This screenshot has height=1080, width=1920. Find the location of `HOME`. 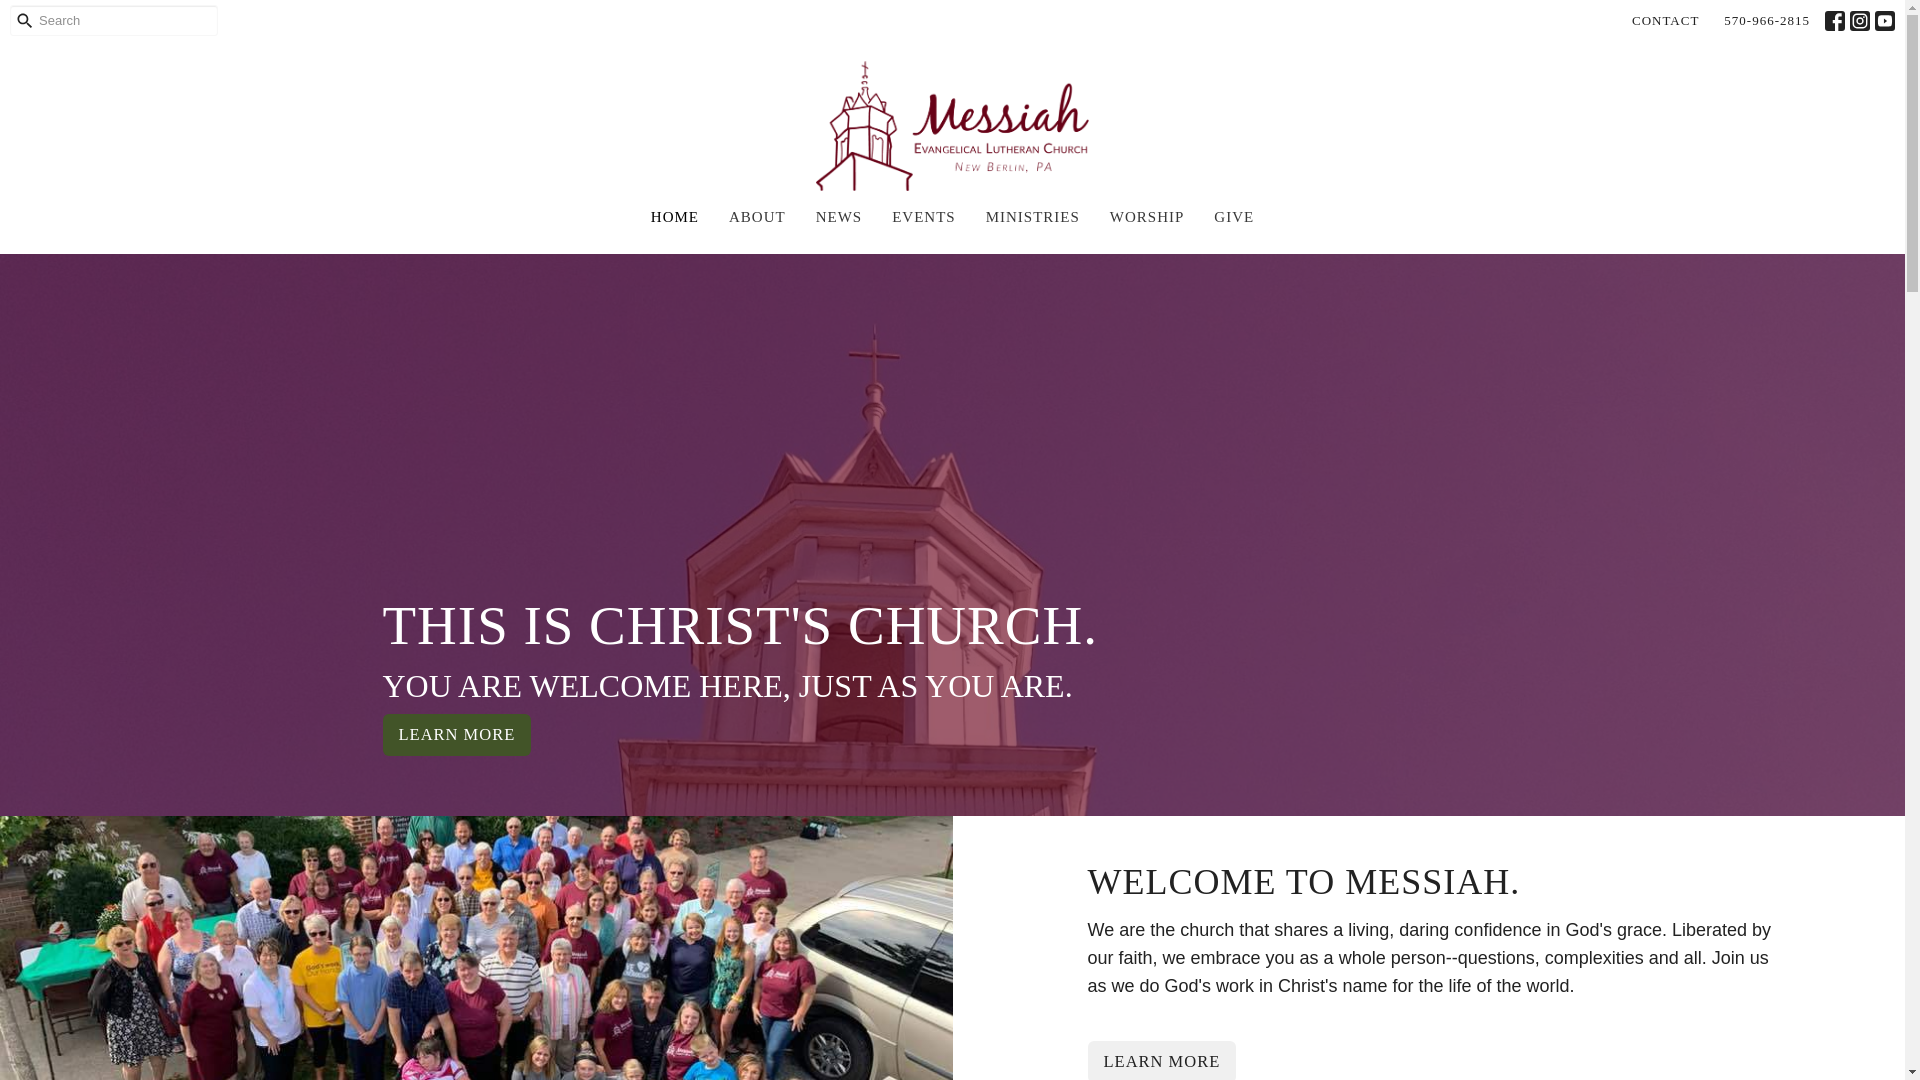

HOME is located at coordinates (674, 217).